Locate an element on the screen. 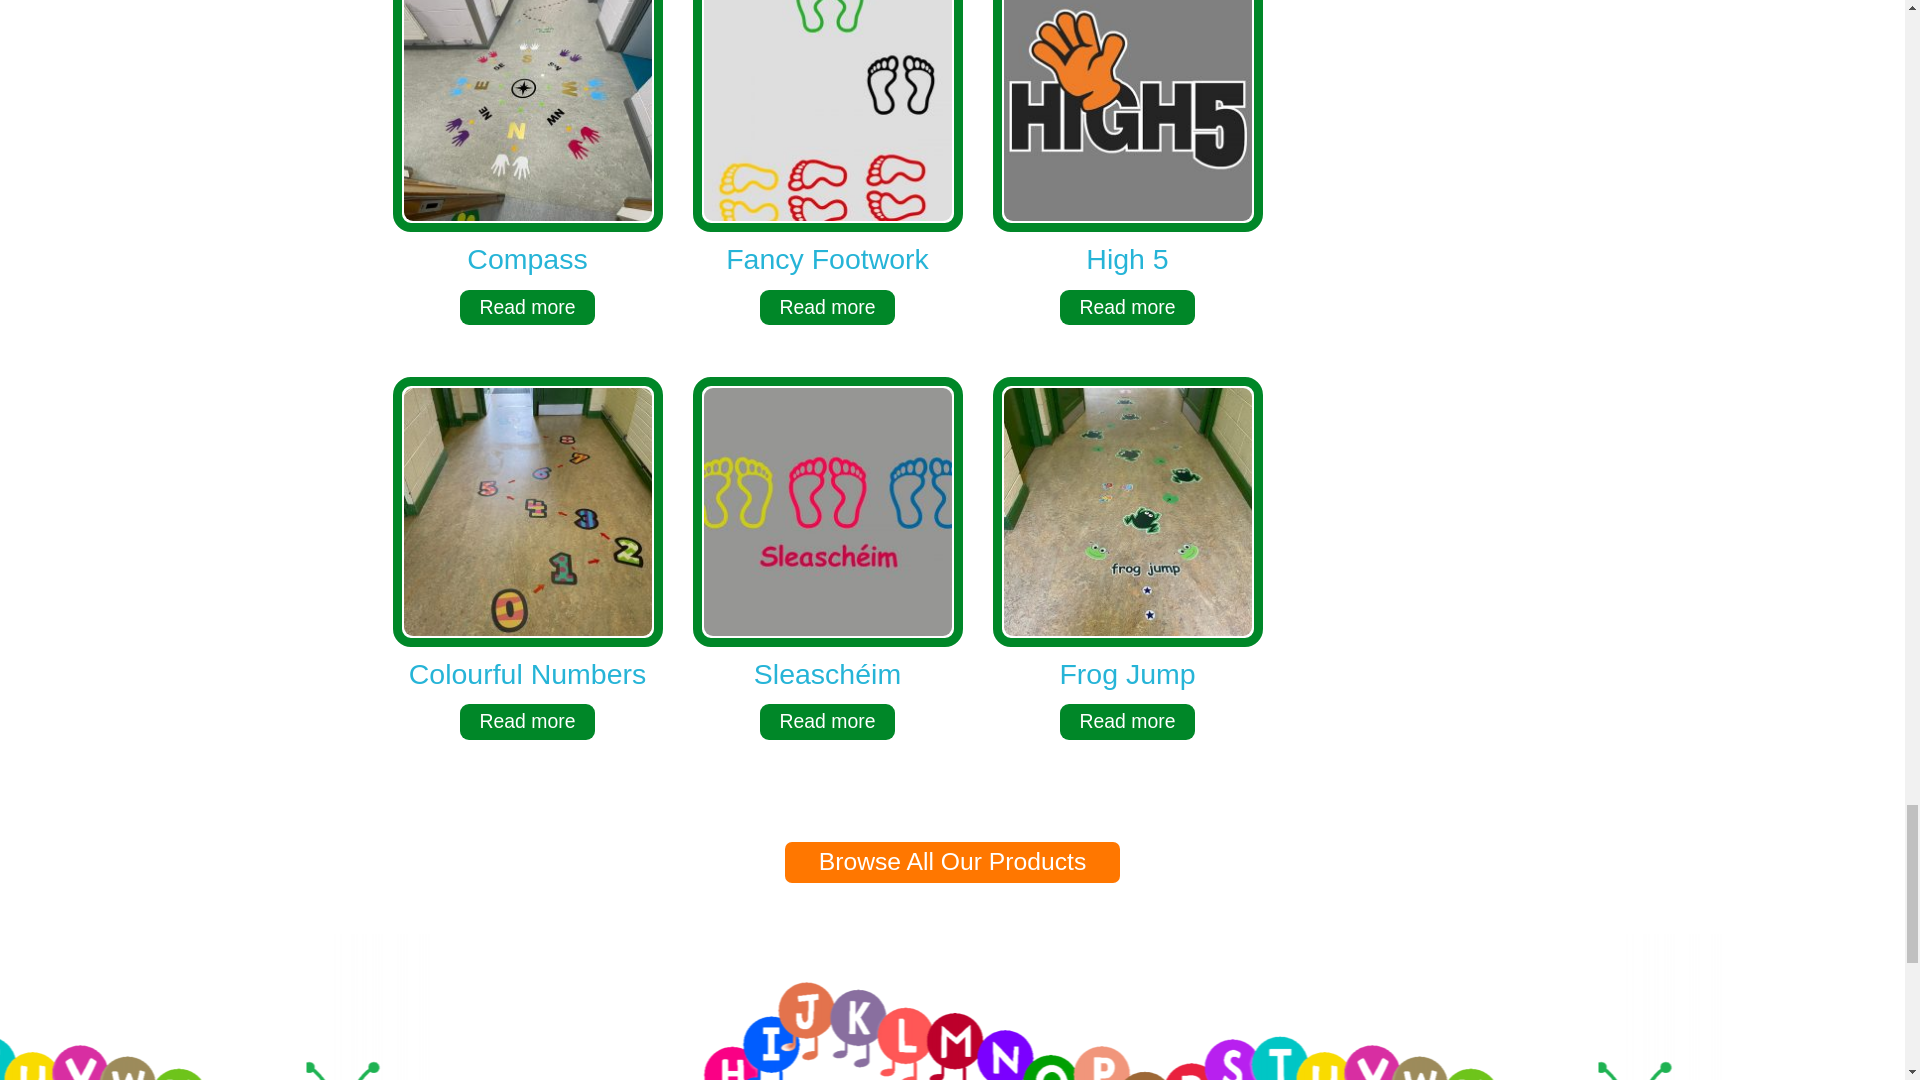 This screenshot has width=1920, height=1080. High 5 is located at coordinates (1126, 259).